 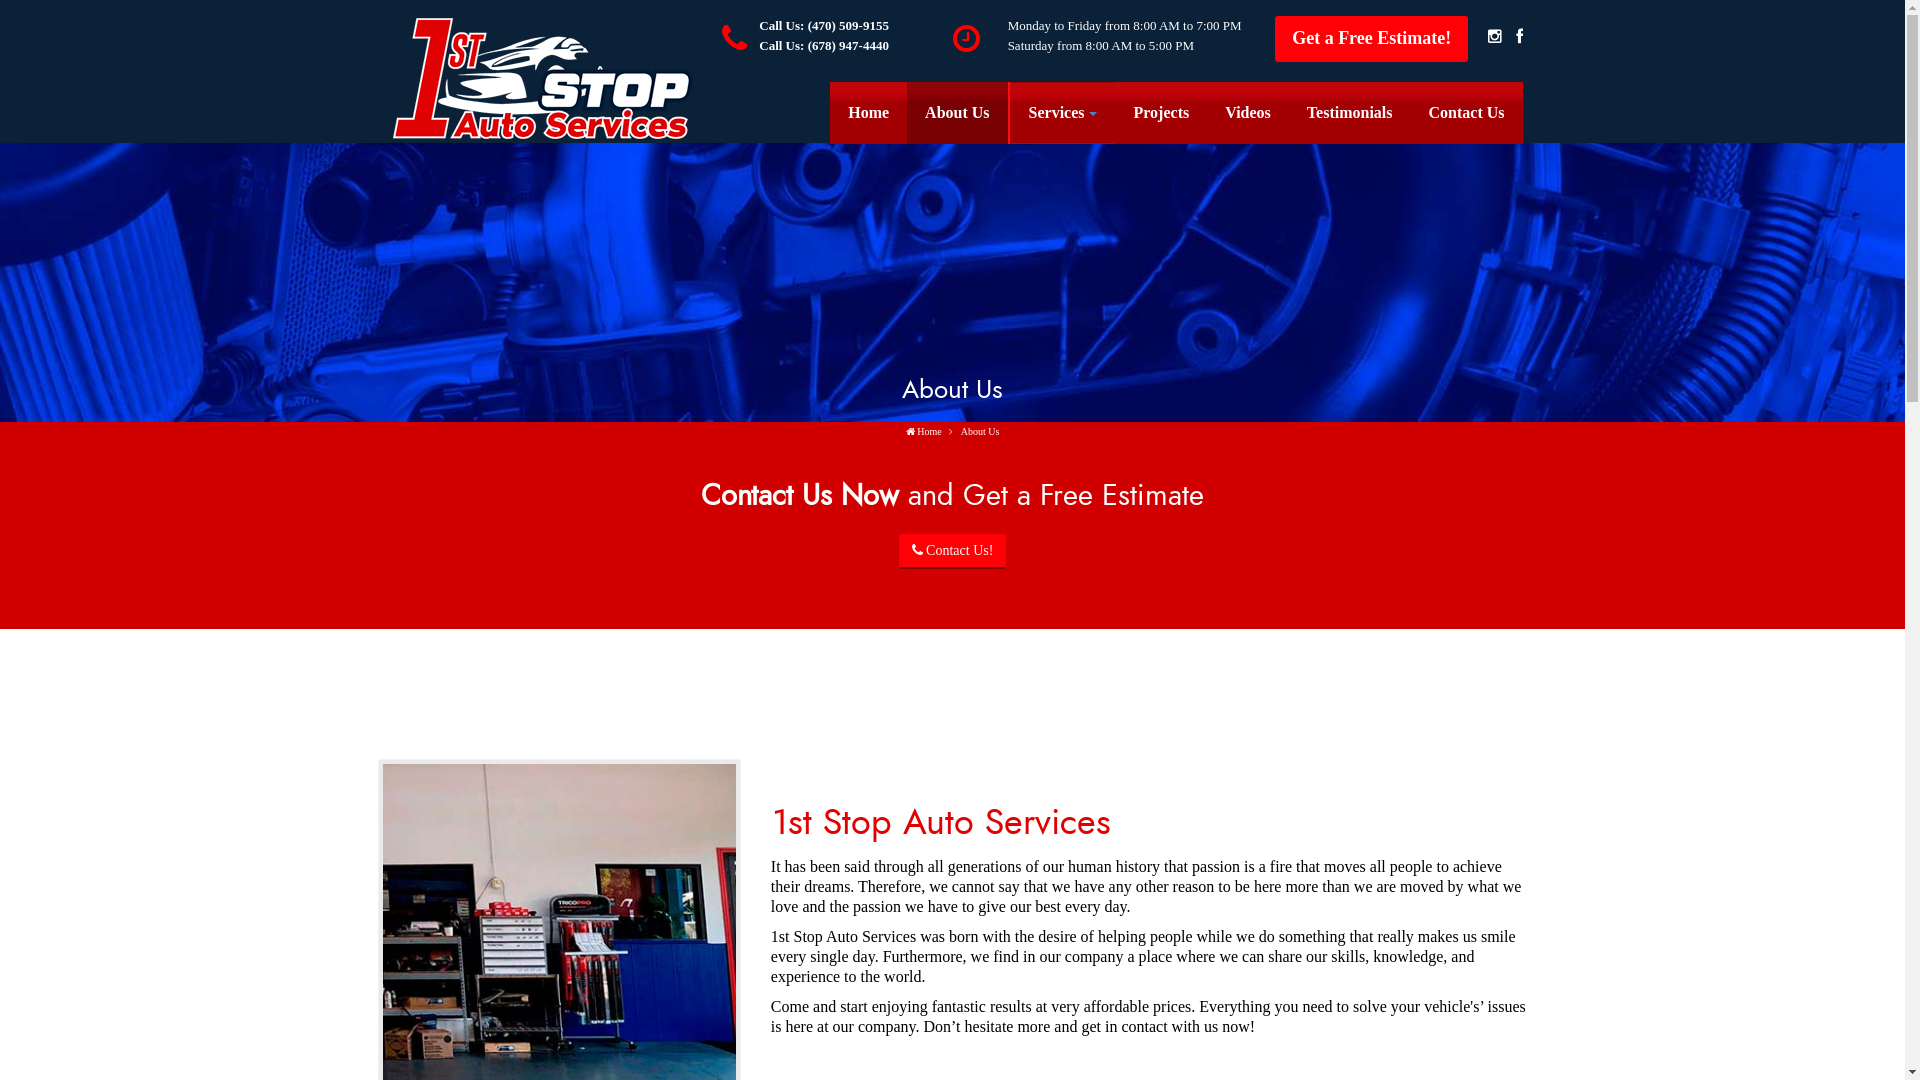 What do you see at coordinates (1514, 38) in the screenshot?
I see `Facebook` at bounding box center [1514, 38].